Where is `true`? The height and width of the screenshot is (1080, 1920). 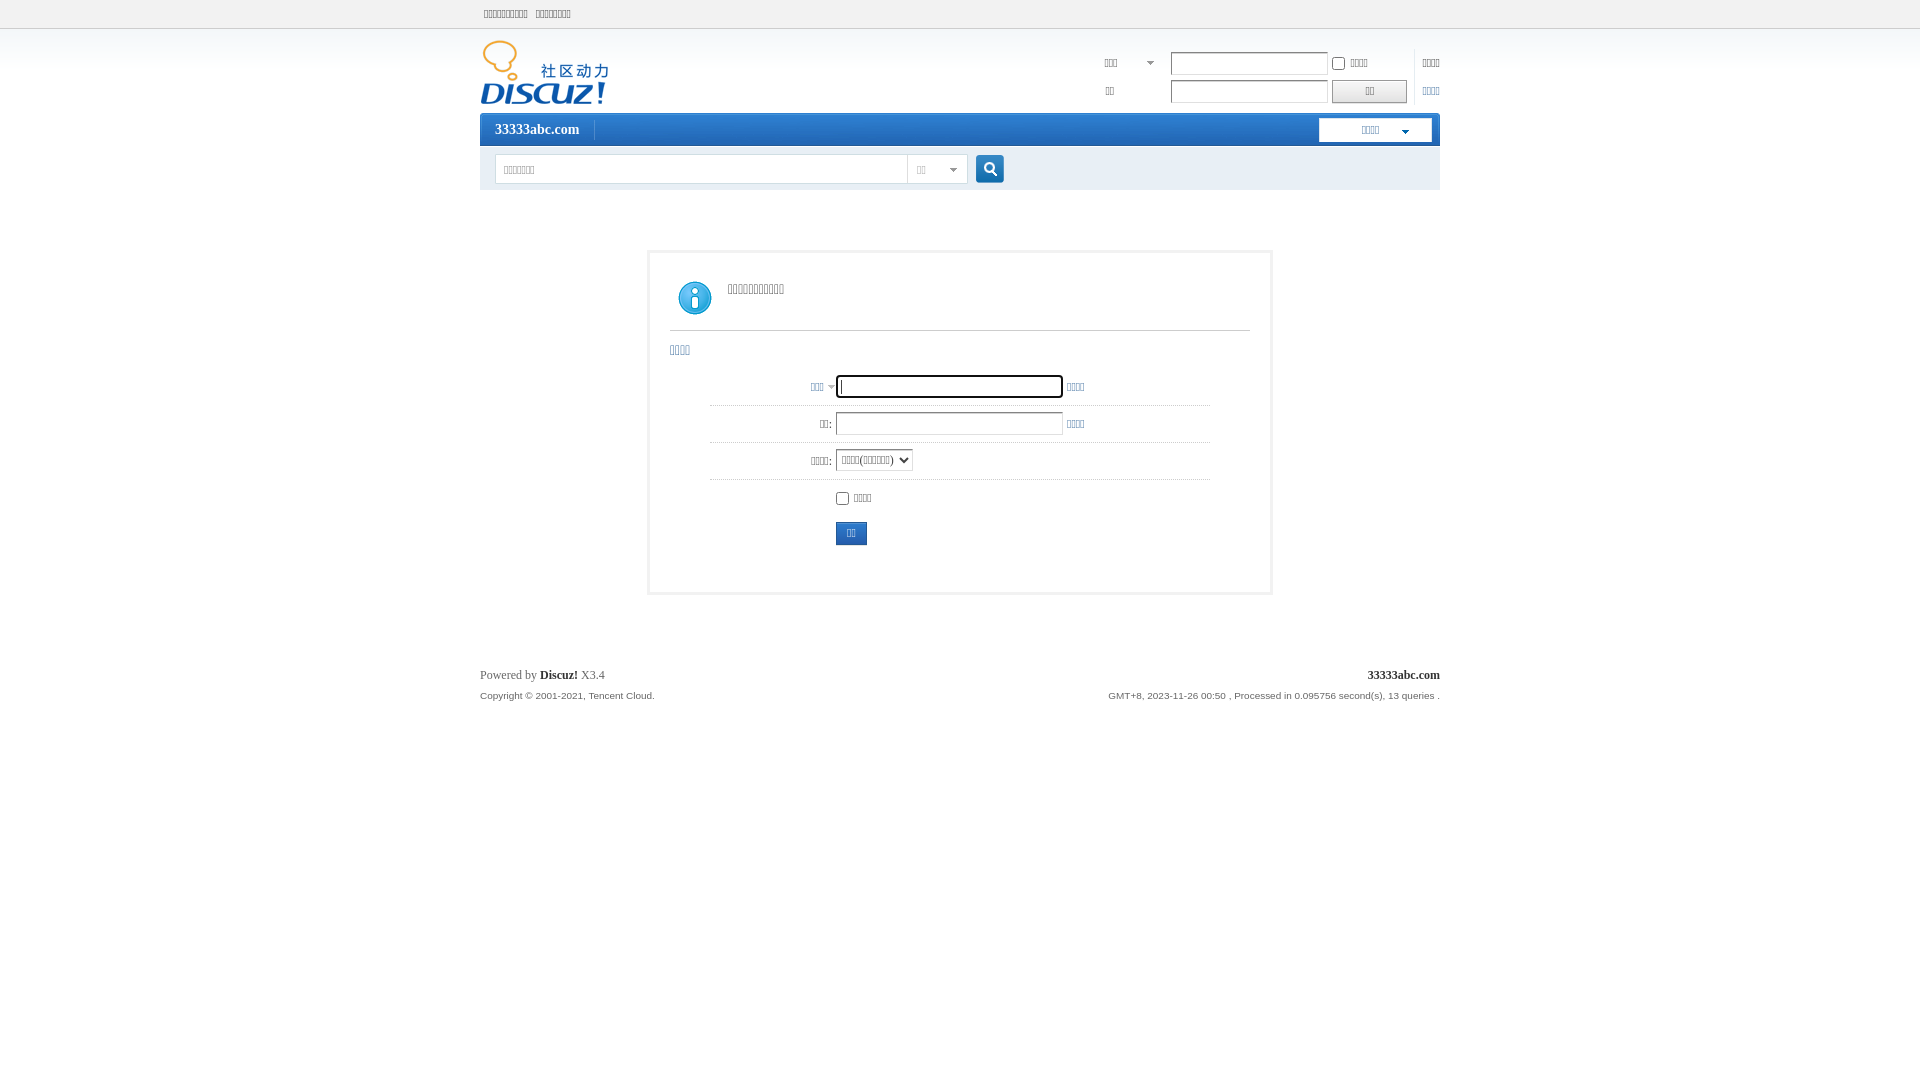 true is located at coordinates (982, 170).